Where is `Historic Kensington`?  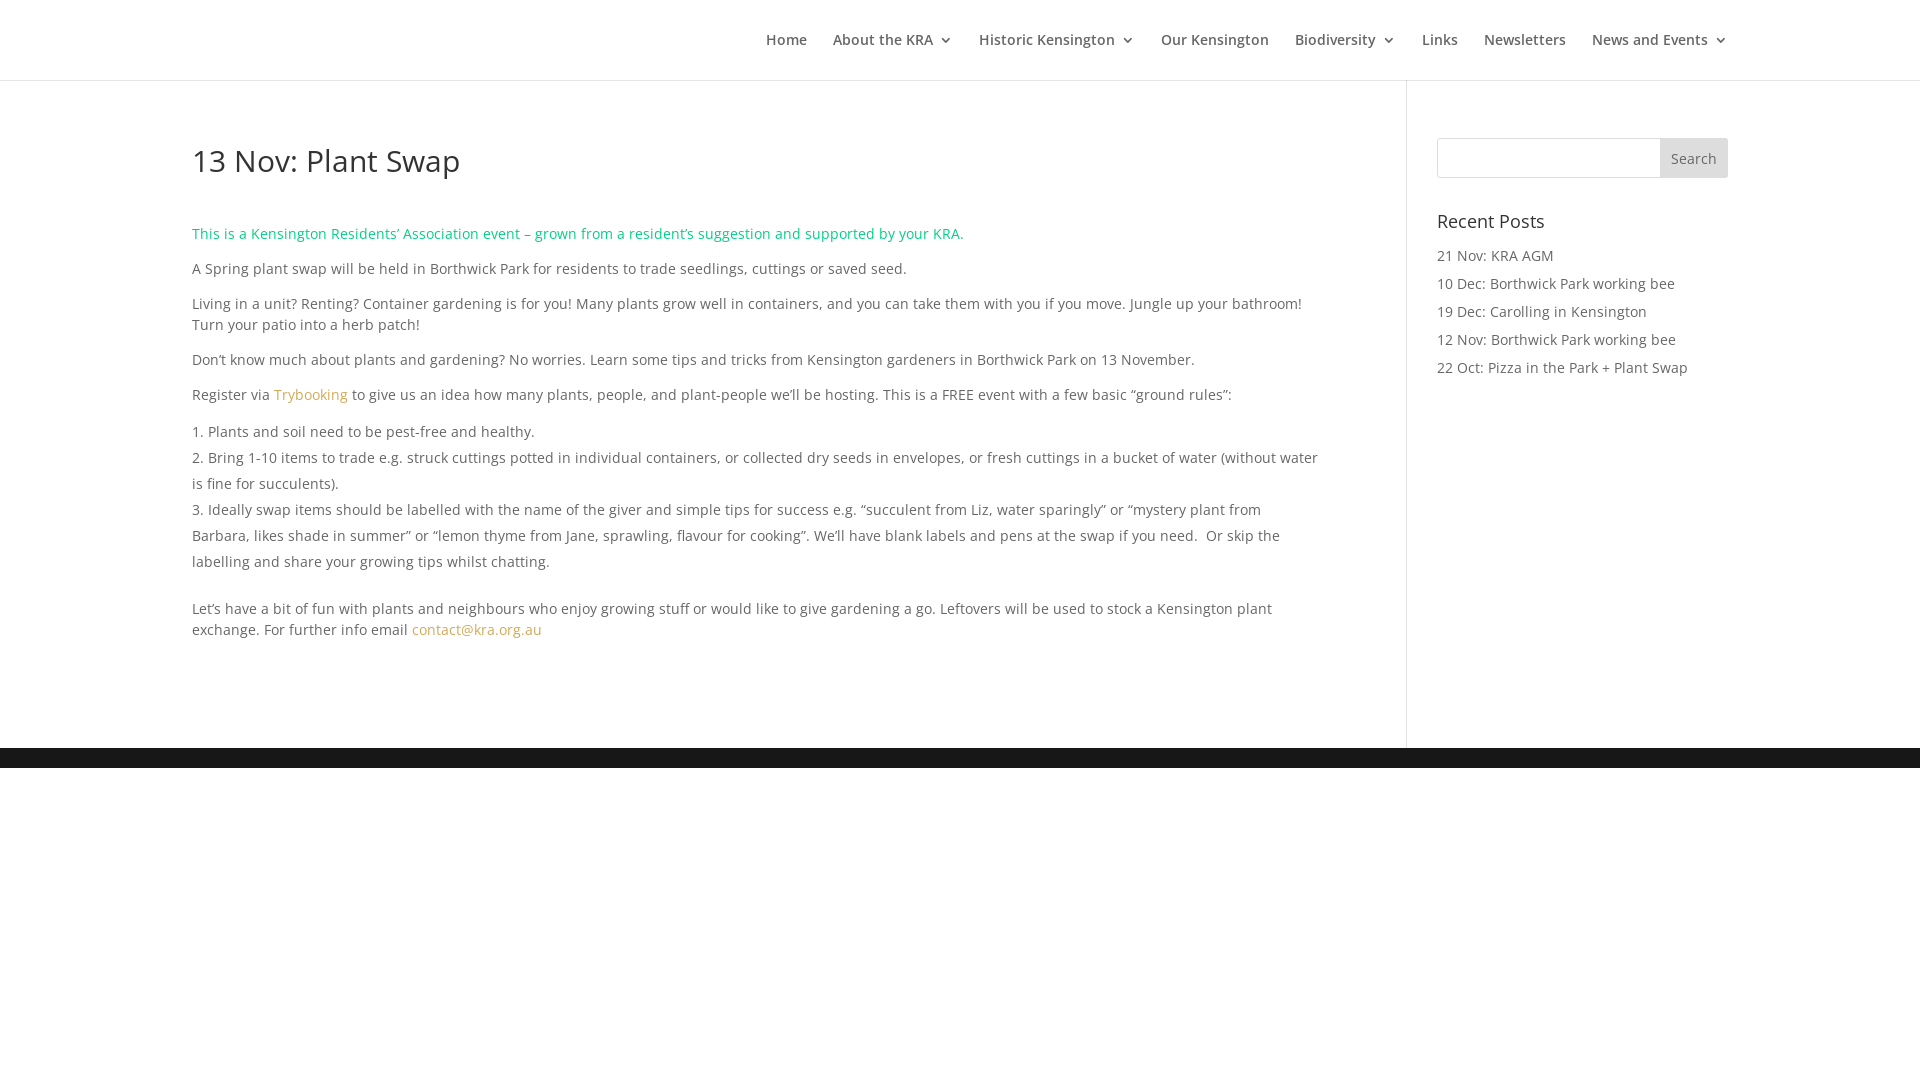 Historic Kensington is located at coordinates (1057, 56).